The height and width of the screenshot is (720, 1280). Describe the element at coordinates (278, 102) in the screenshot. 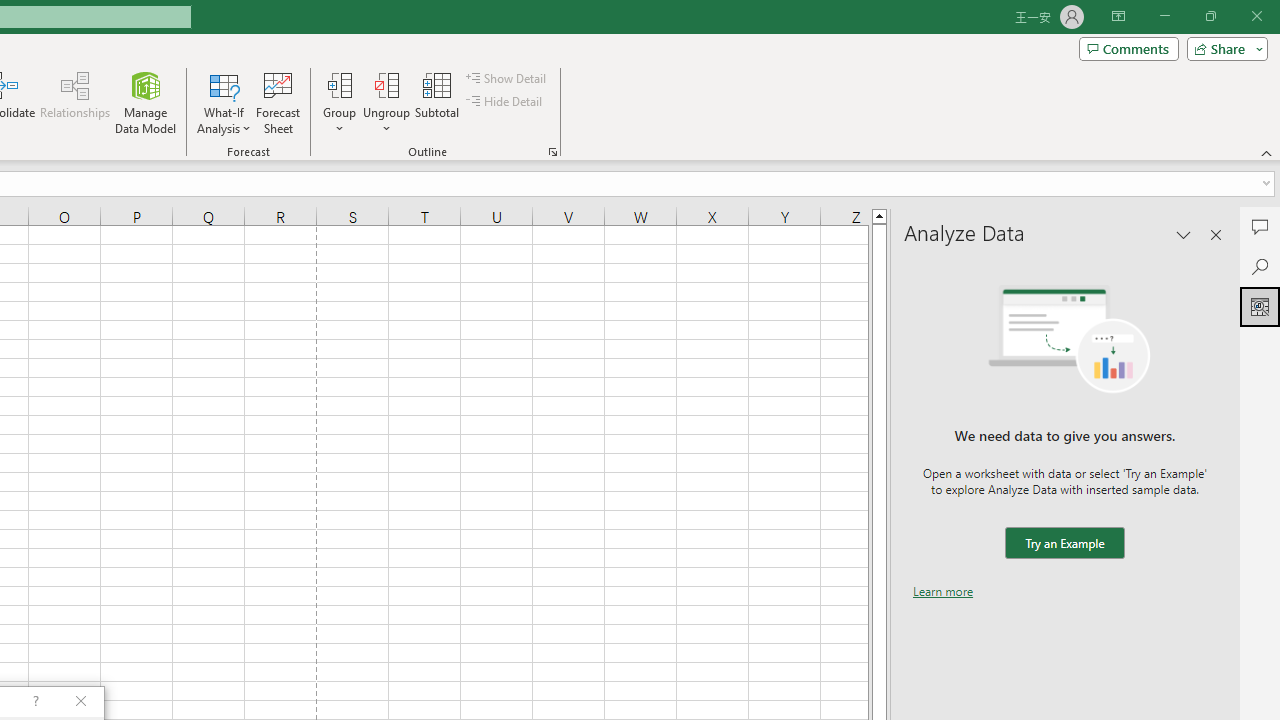

I see `Forecast Sheet` at that location.